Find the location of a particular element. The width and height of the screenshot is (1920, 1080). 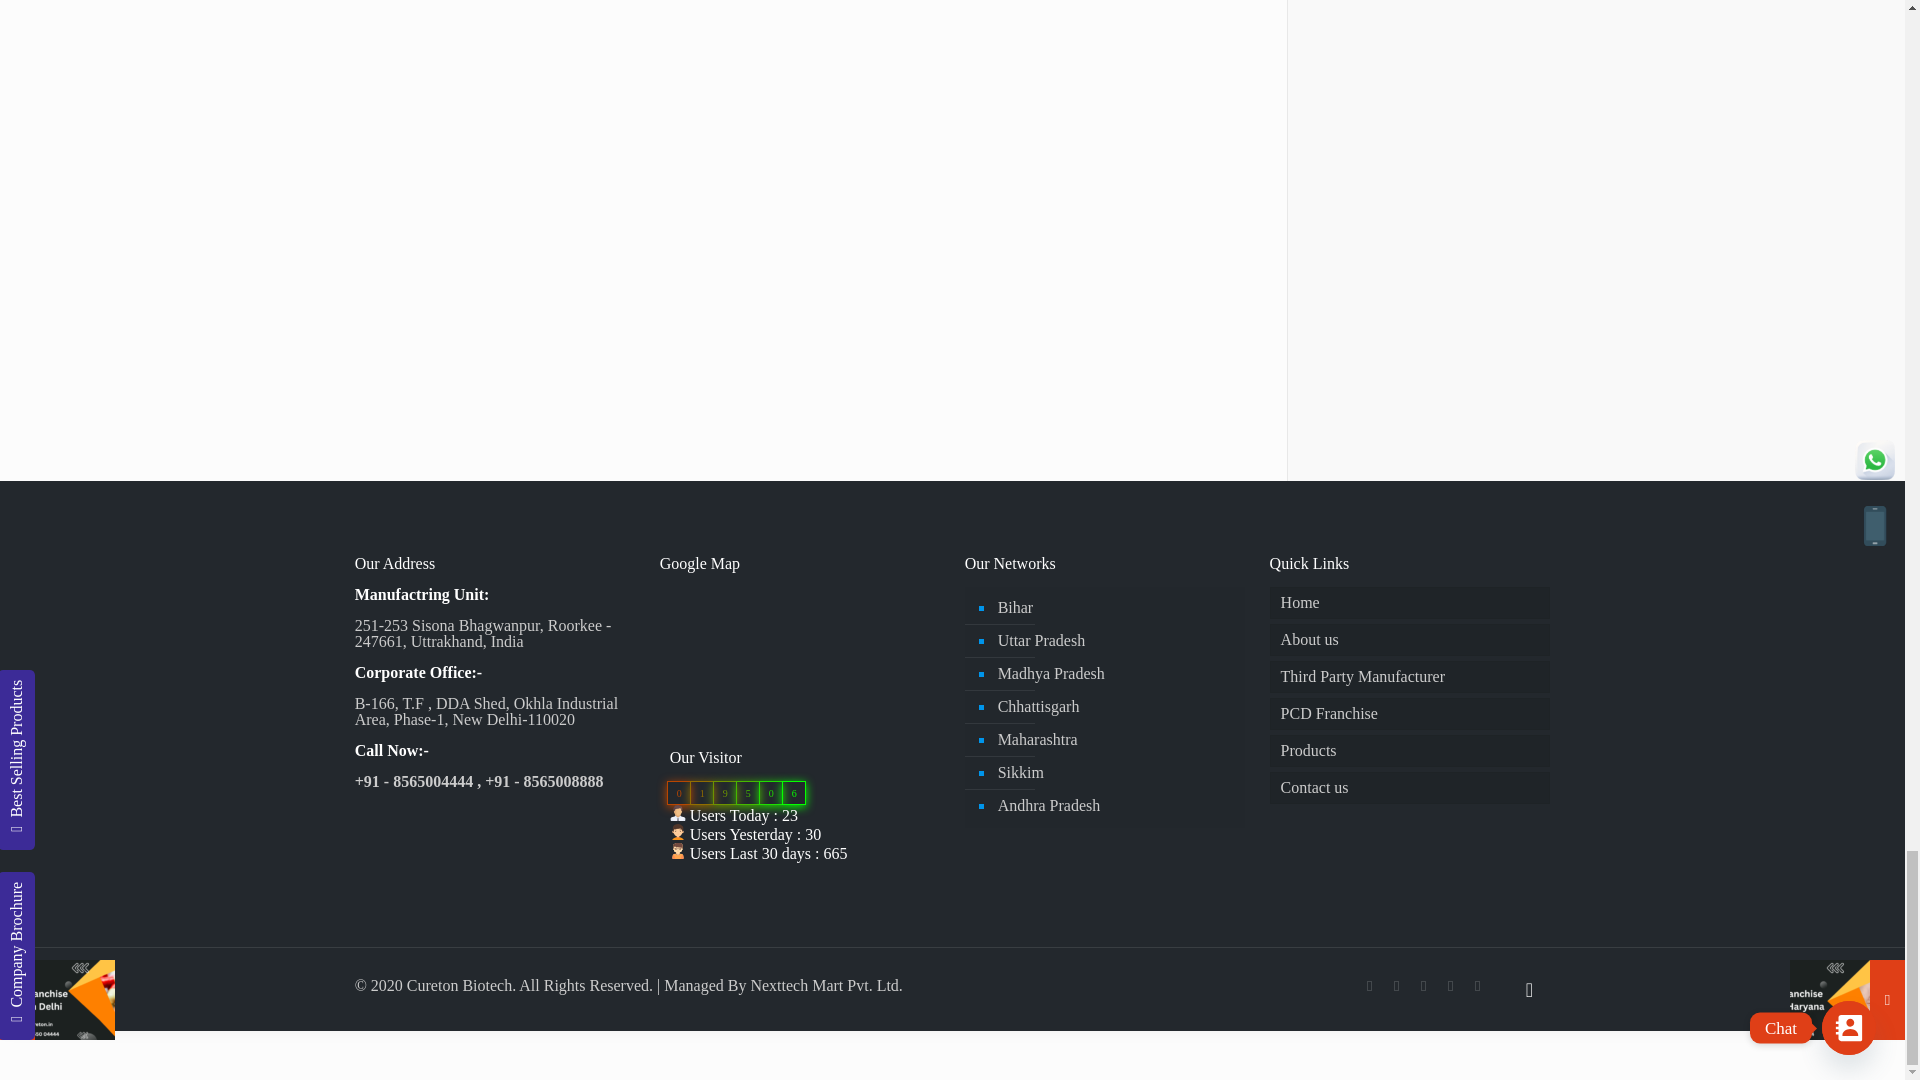

Facebook is located at coordinates (1370, 986).